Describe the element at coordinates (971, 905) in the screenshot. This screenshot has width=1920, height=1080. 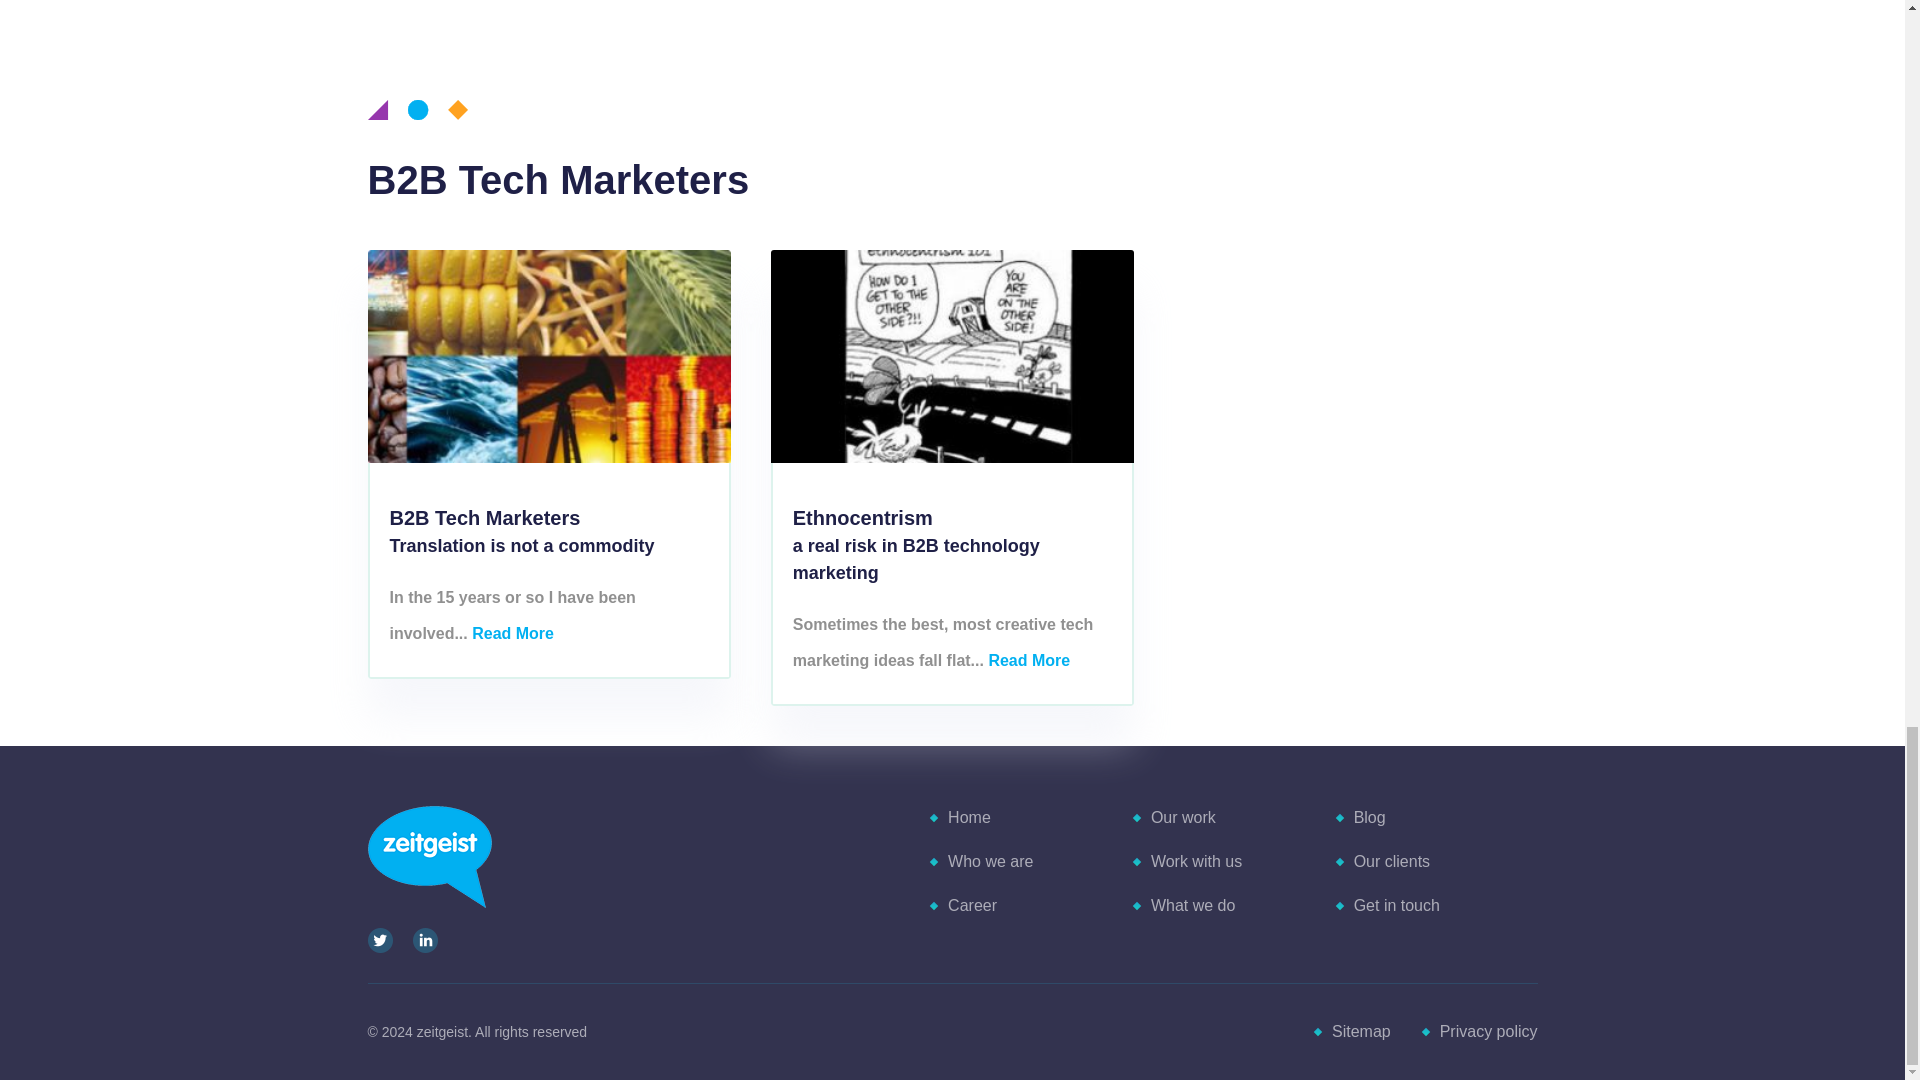
I see `Career` at that location.